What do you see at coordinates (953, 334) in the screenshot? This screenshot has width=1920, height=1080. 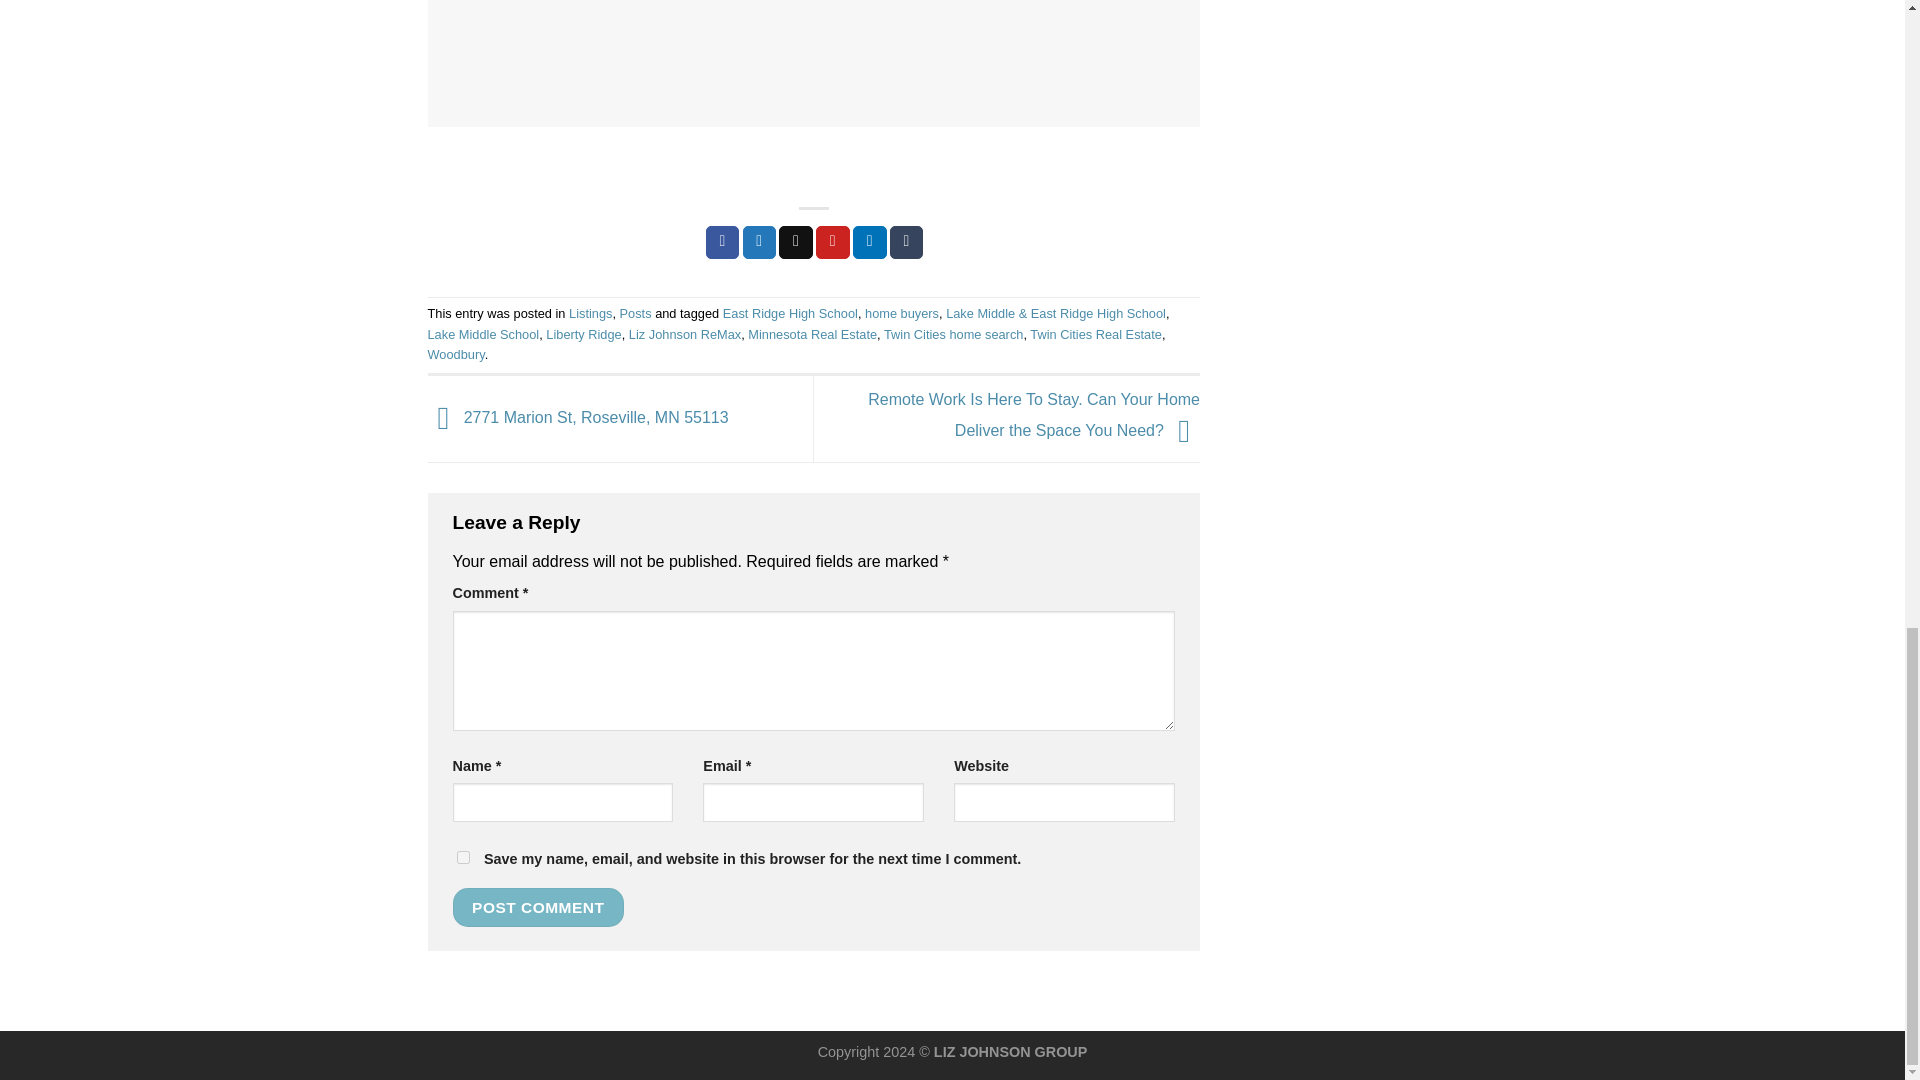 I see `Twin Cities home search` at bounding box center [953, 334].